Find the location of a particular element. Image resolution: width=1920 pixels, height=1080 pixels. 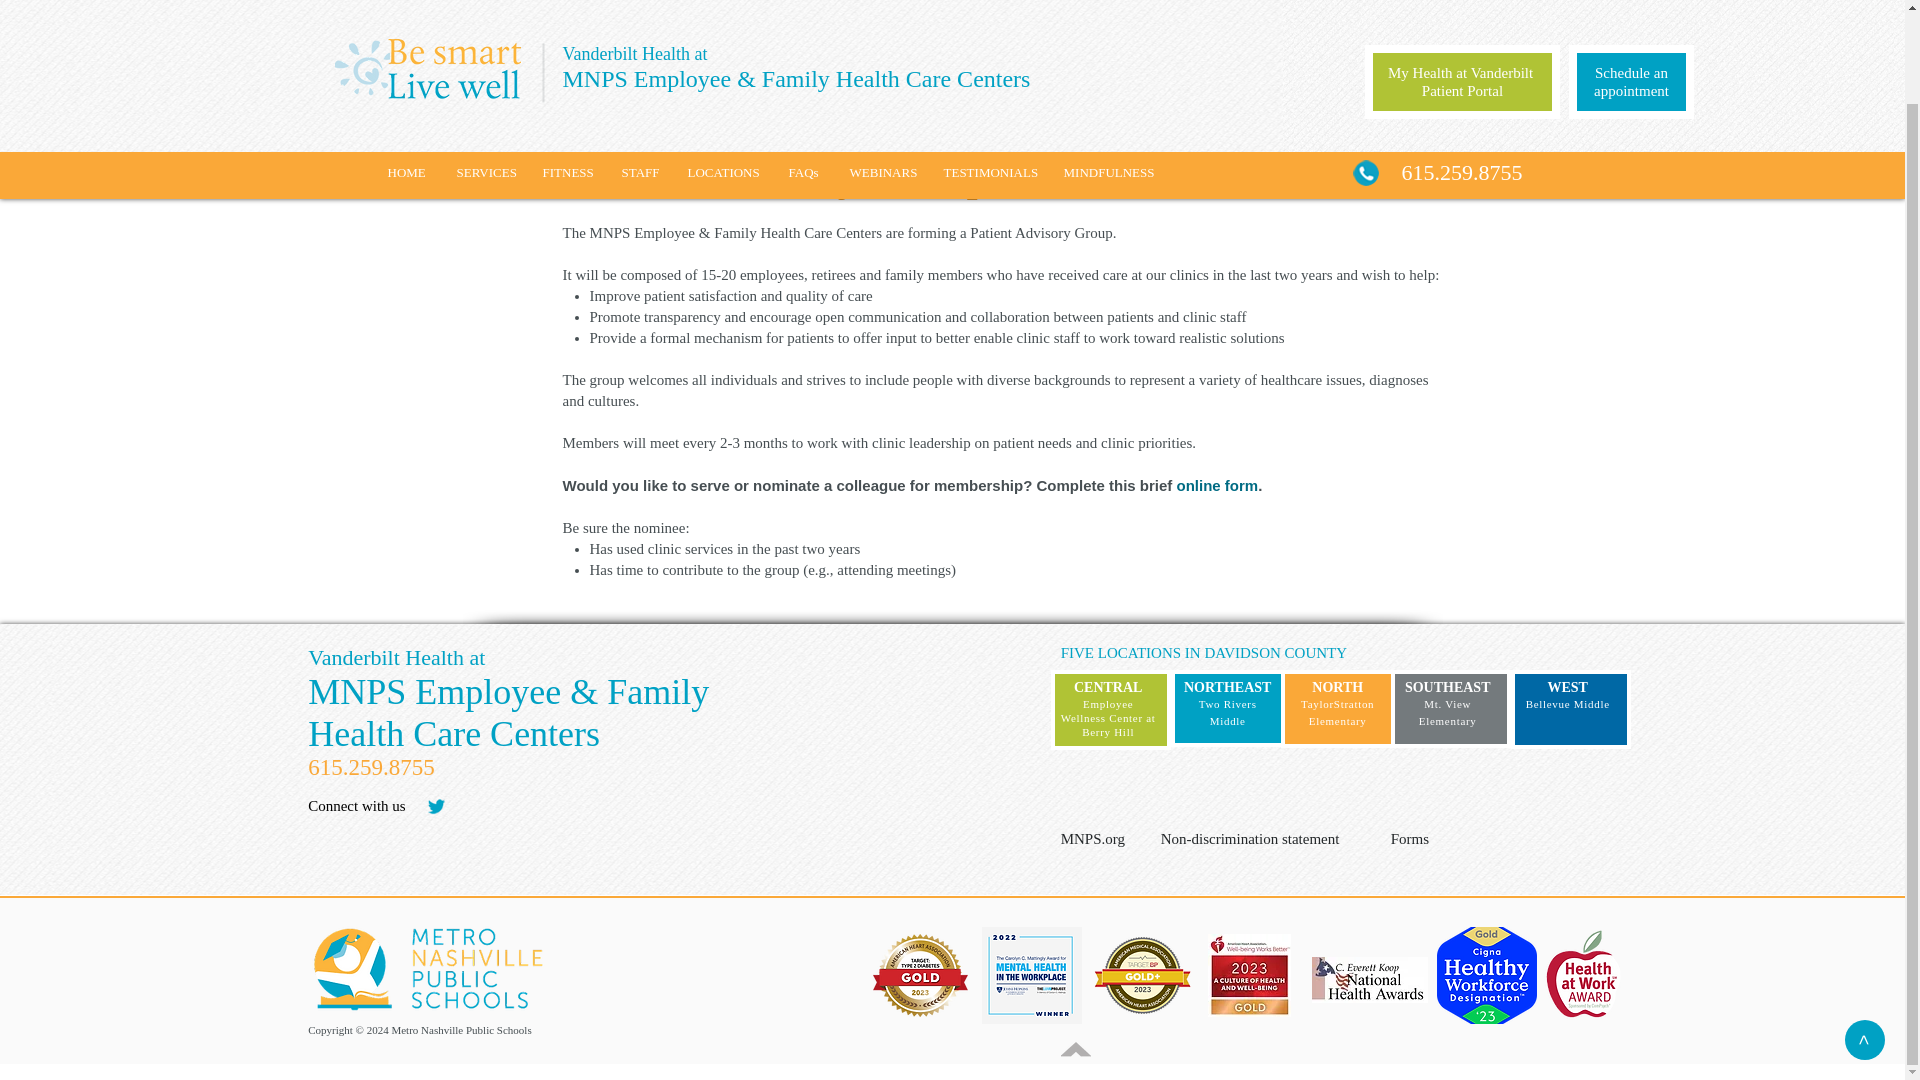

Signature logo - selection 2022.png is located at coordinates (1032, 974).